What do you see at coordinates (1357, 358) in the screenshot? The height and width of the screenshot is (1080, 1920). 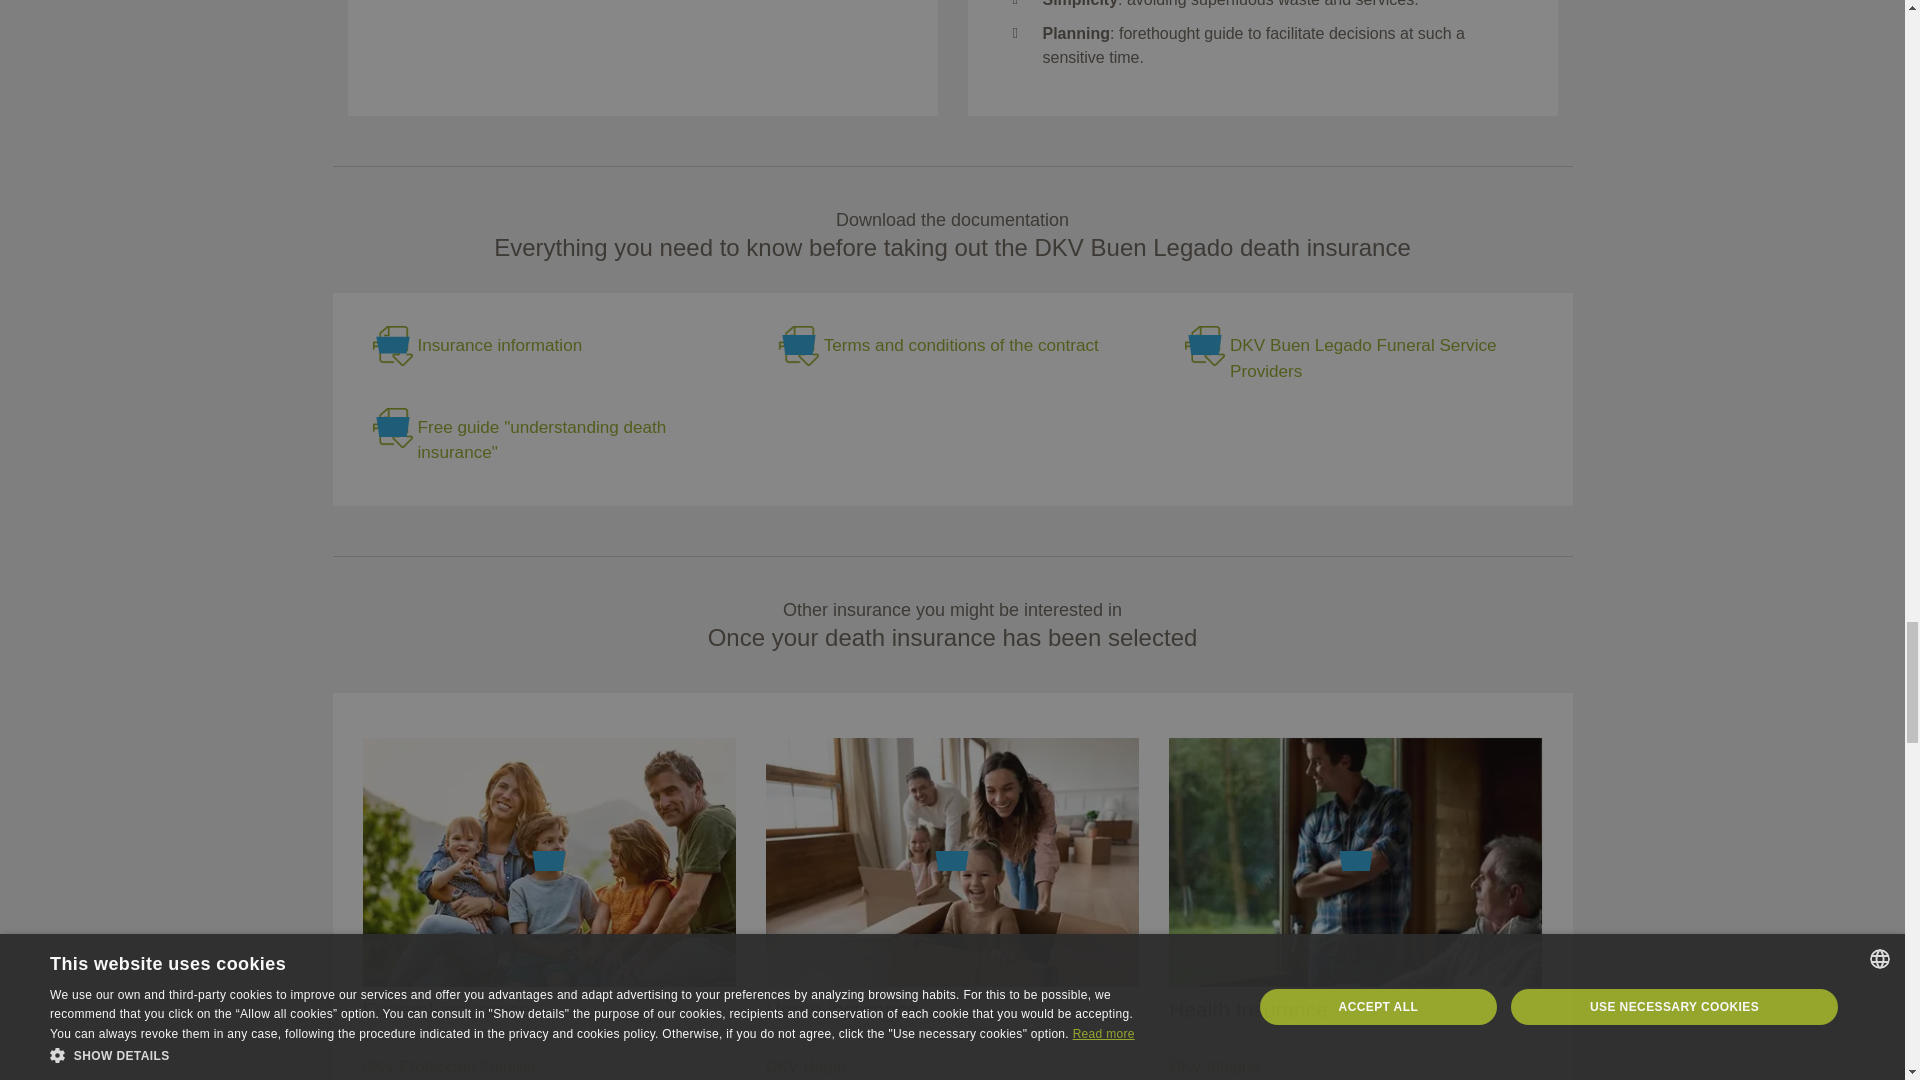 I see `DKV Buen Legado Funeral Service Providers` at bounding box center [1357, 358].